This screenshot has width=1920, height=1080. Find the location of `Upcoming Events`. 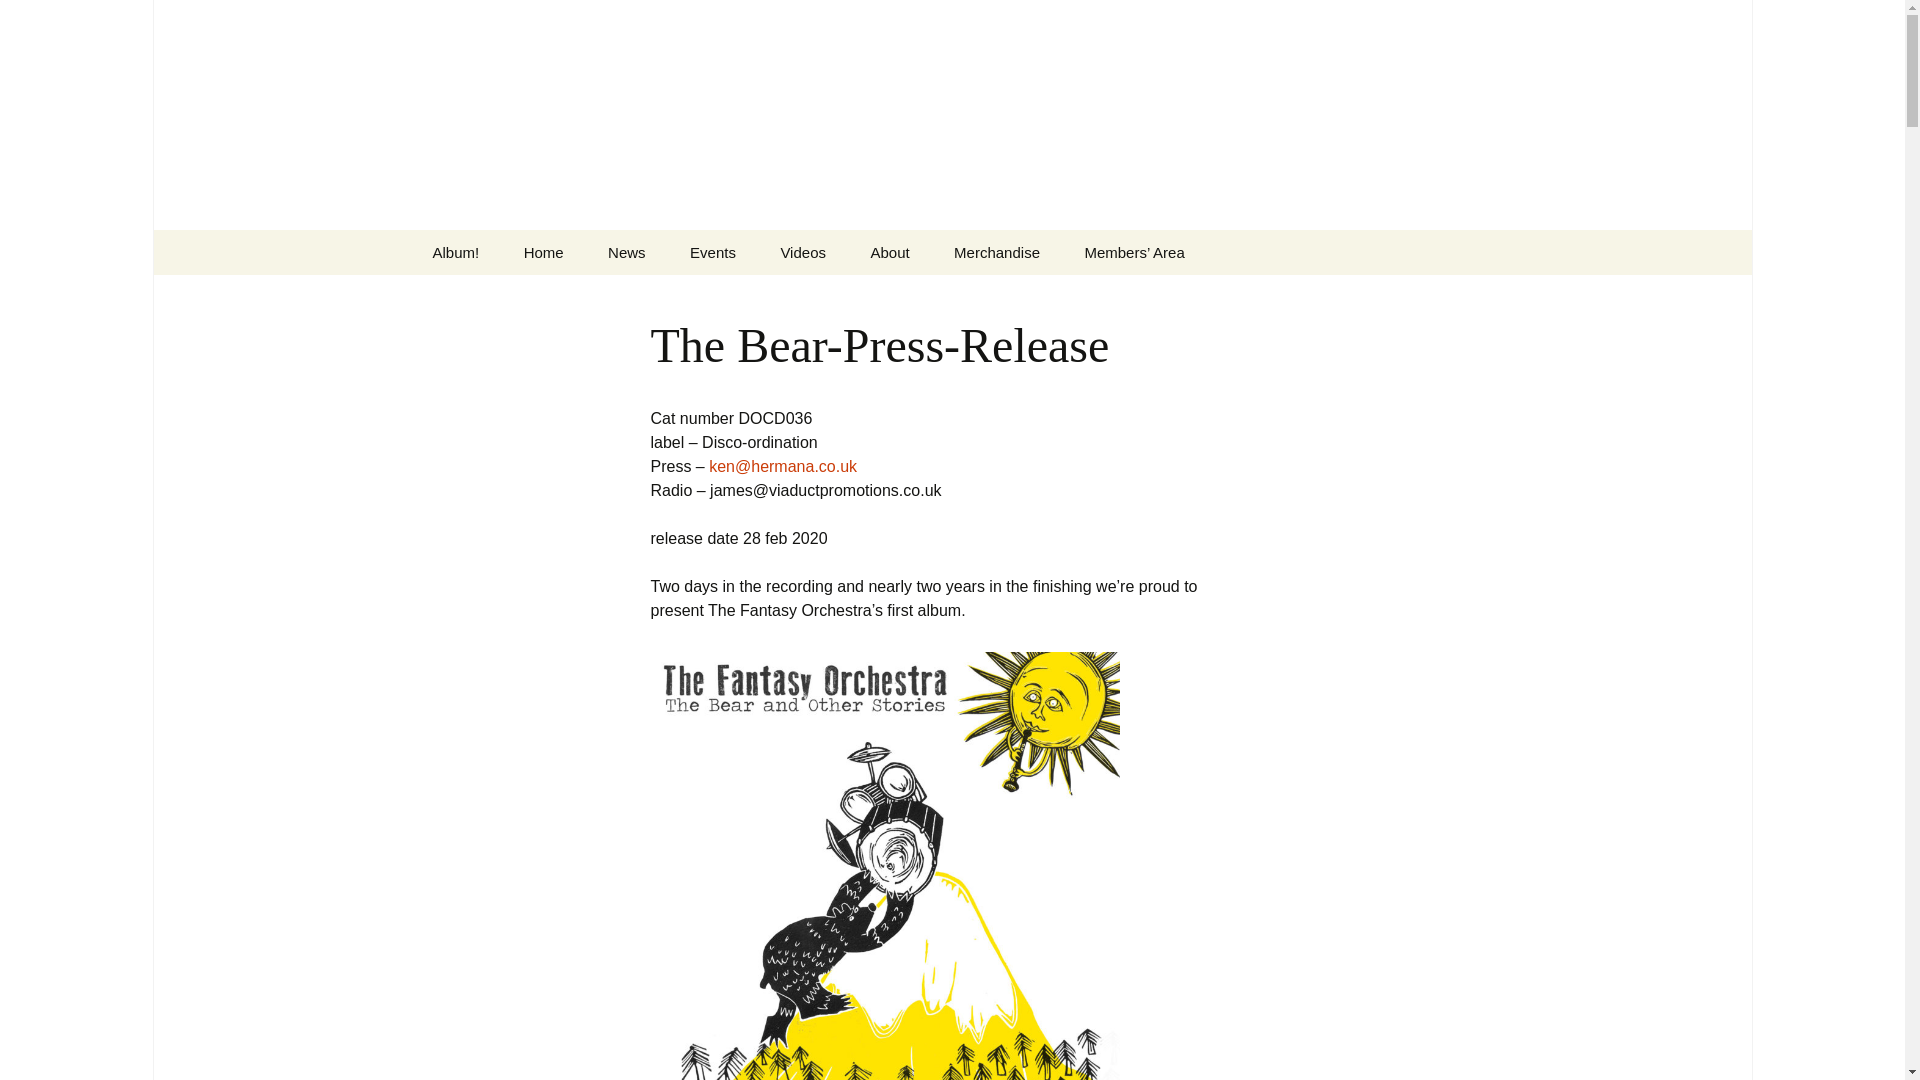

Upcoming Events is located at coordinates (770, 297).